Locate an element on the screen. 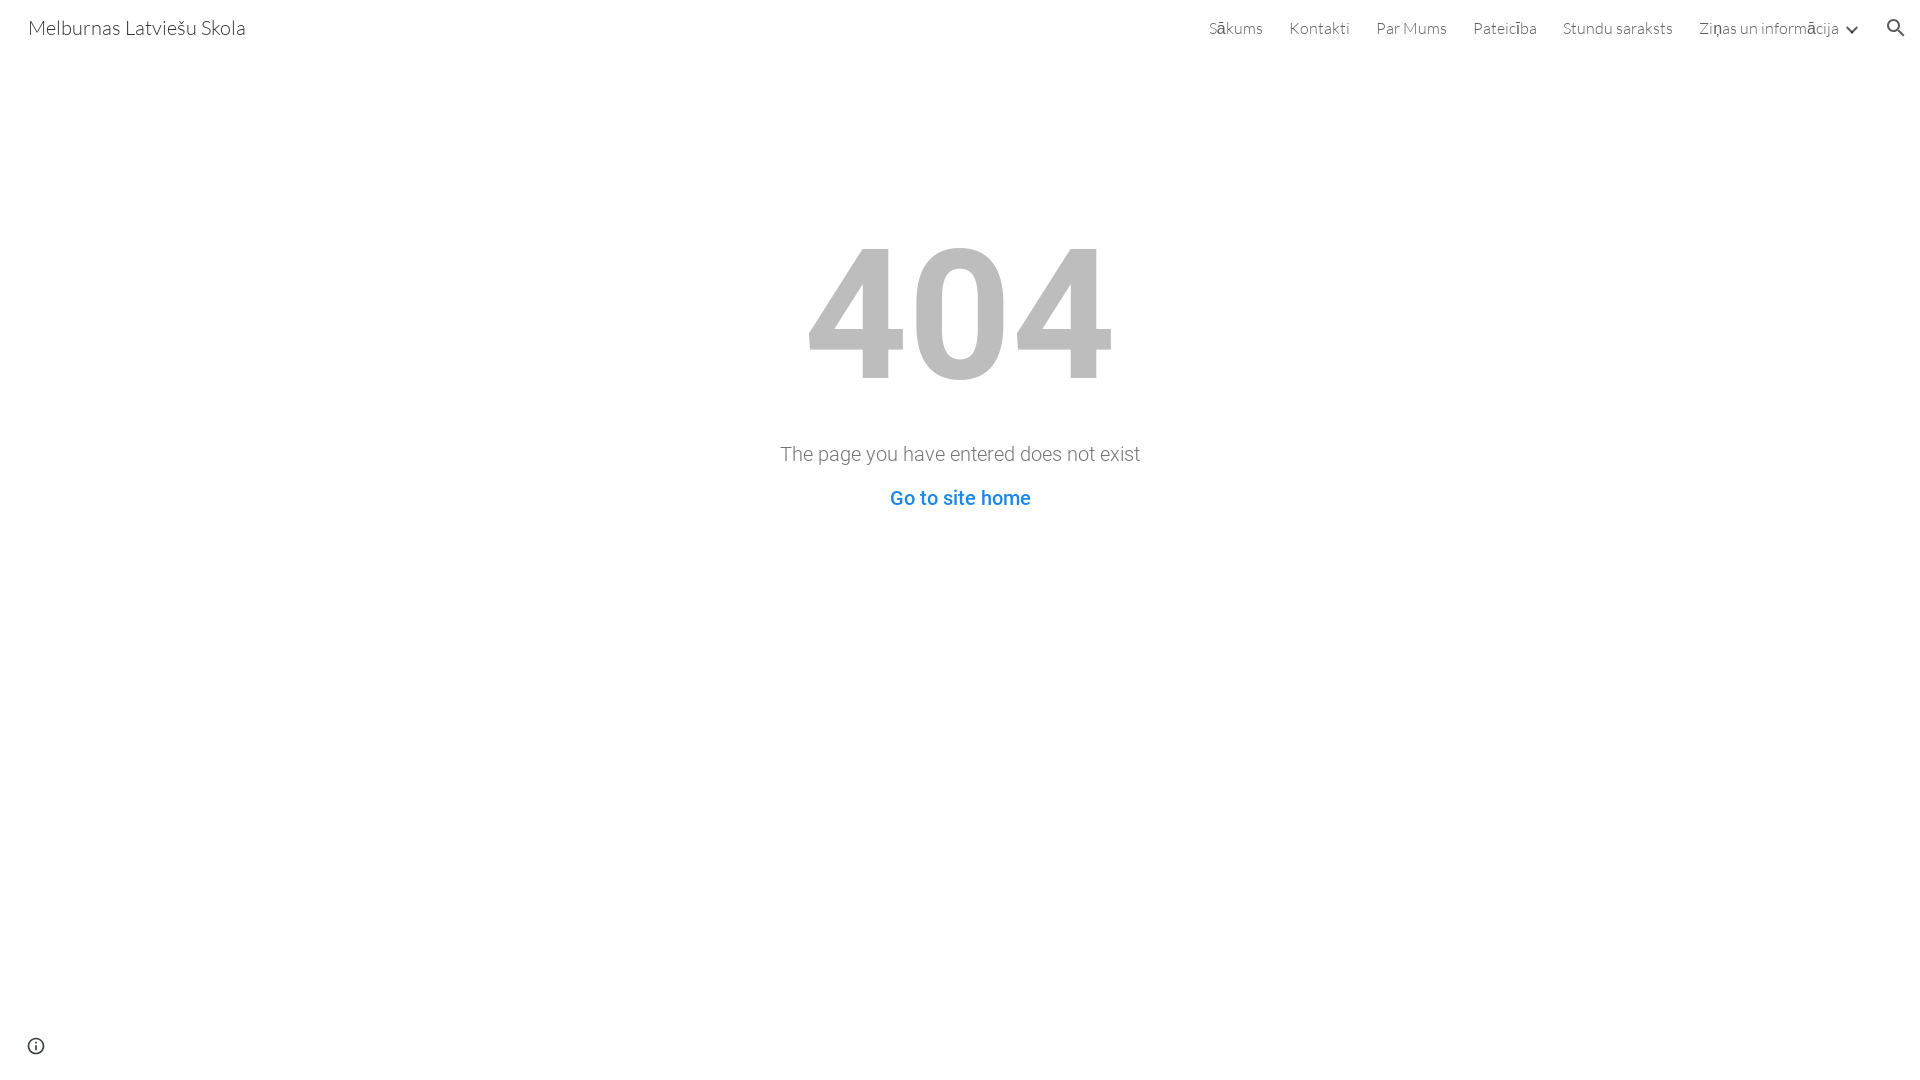  Kontakti is located at coordinates (1320, 28).